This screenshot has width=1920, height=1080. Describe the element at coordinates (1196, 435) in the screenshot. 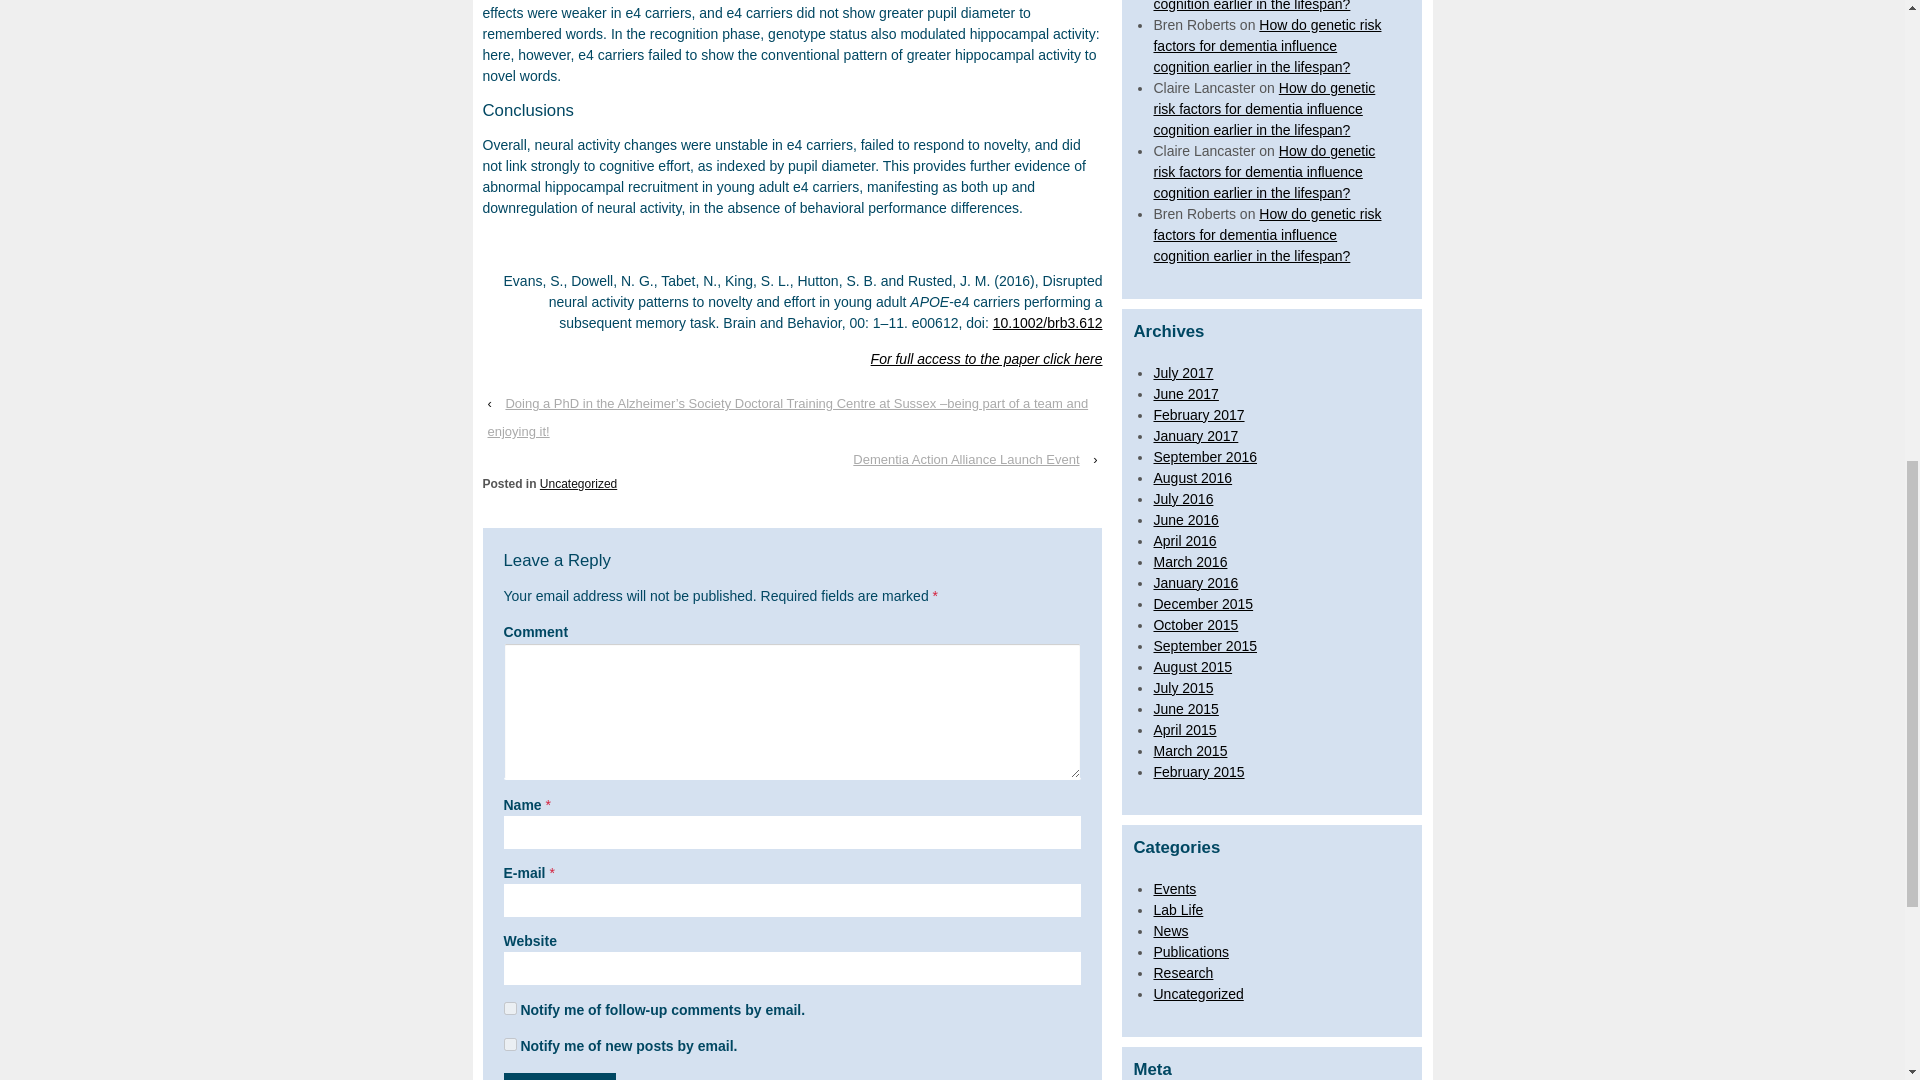

I see `January 2017` at that location.